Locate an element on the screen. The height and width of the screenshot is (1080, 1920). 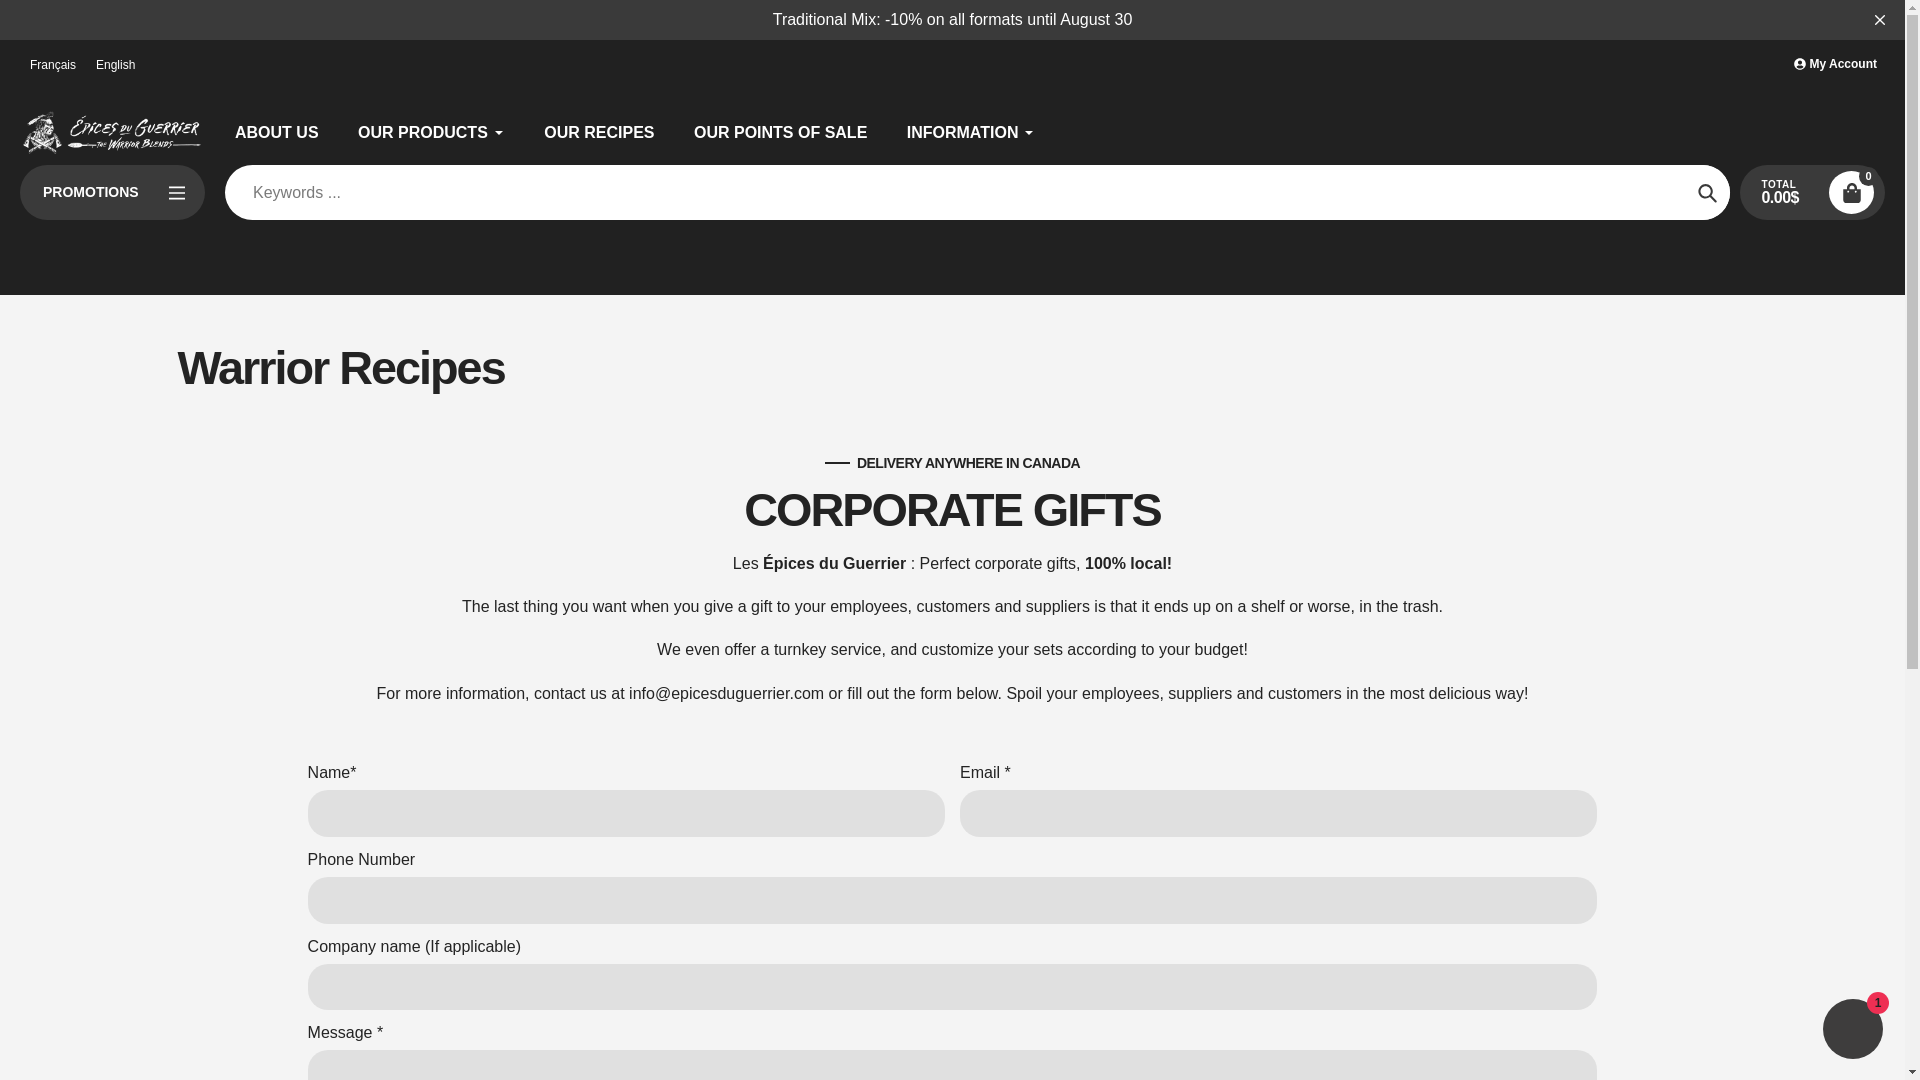
Shopify online store chat is located at coordinates (1852, 1031).